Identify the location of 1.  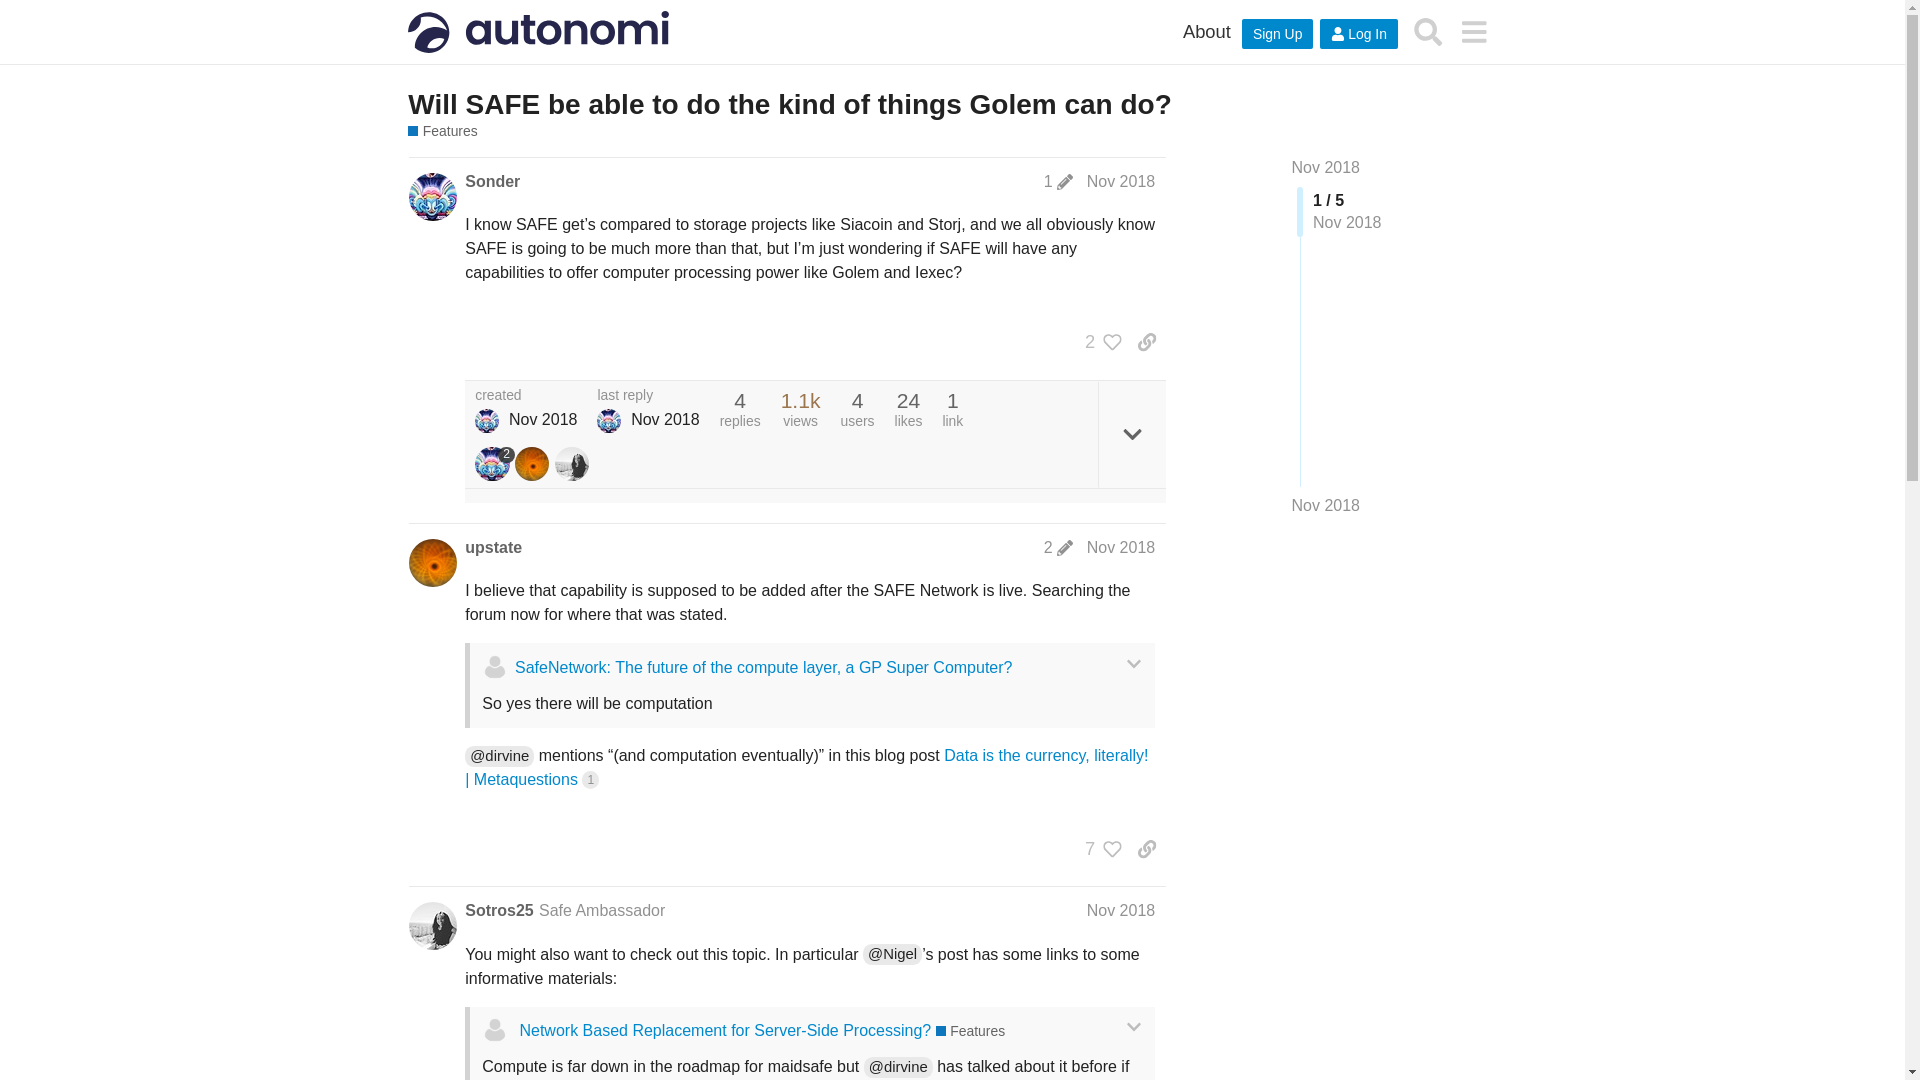
(1058, 182).